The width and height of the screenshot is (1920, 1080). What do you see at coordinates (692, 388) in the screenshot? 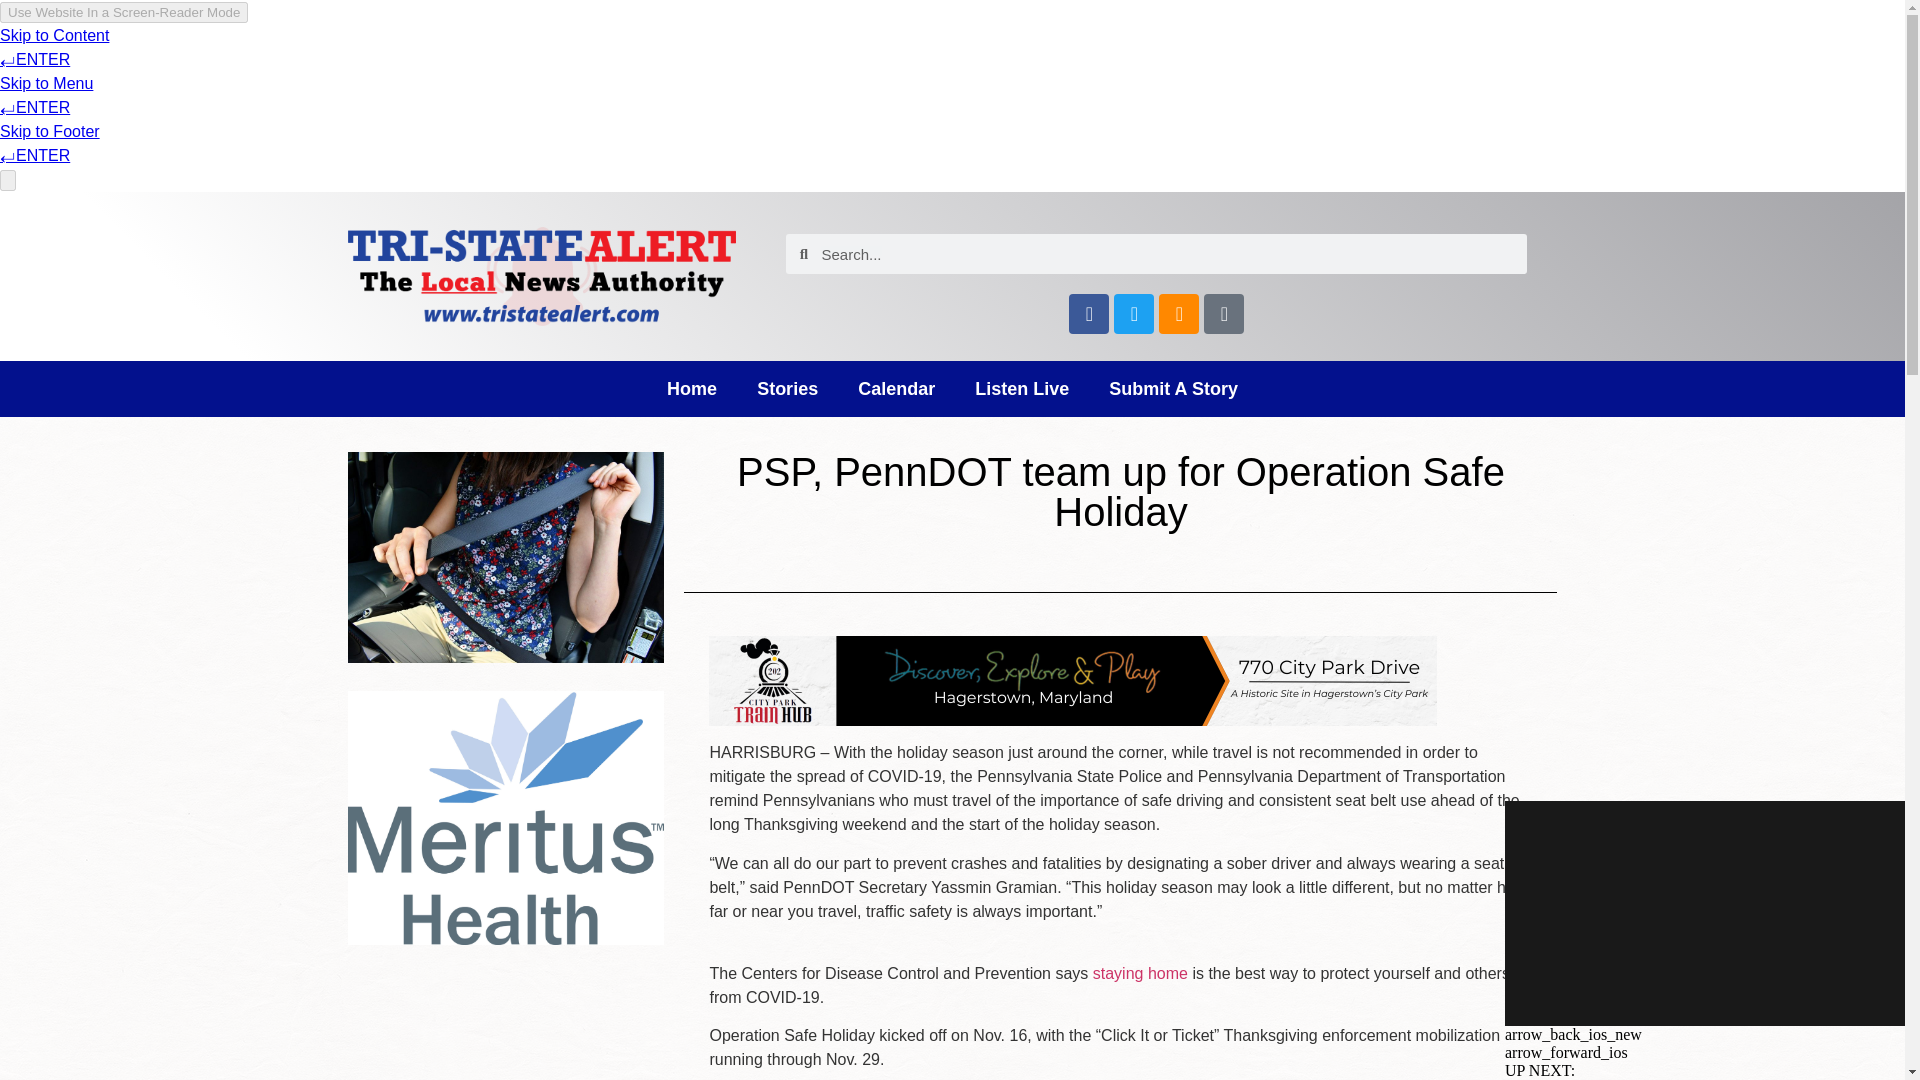
I see `Home` at bounding box center [692, 388].